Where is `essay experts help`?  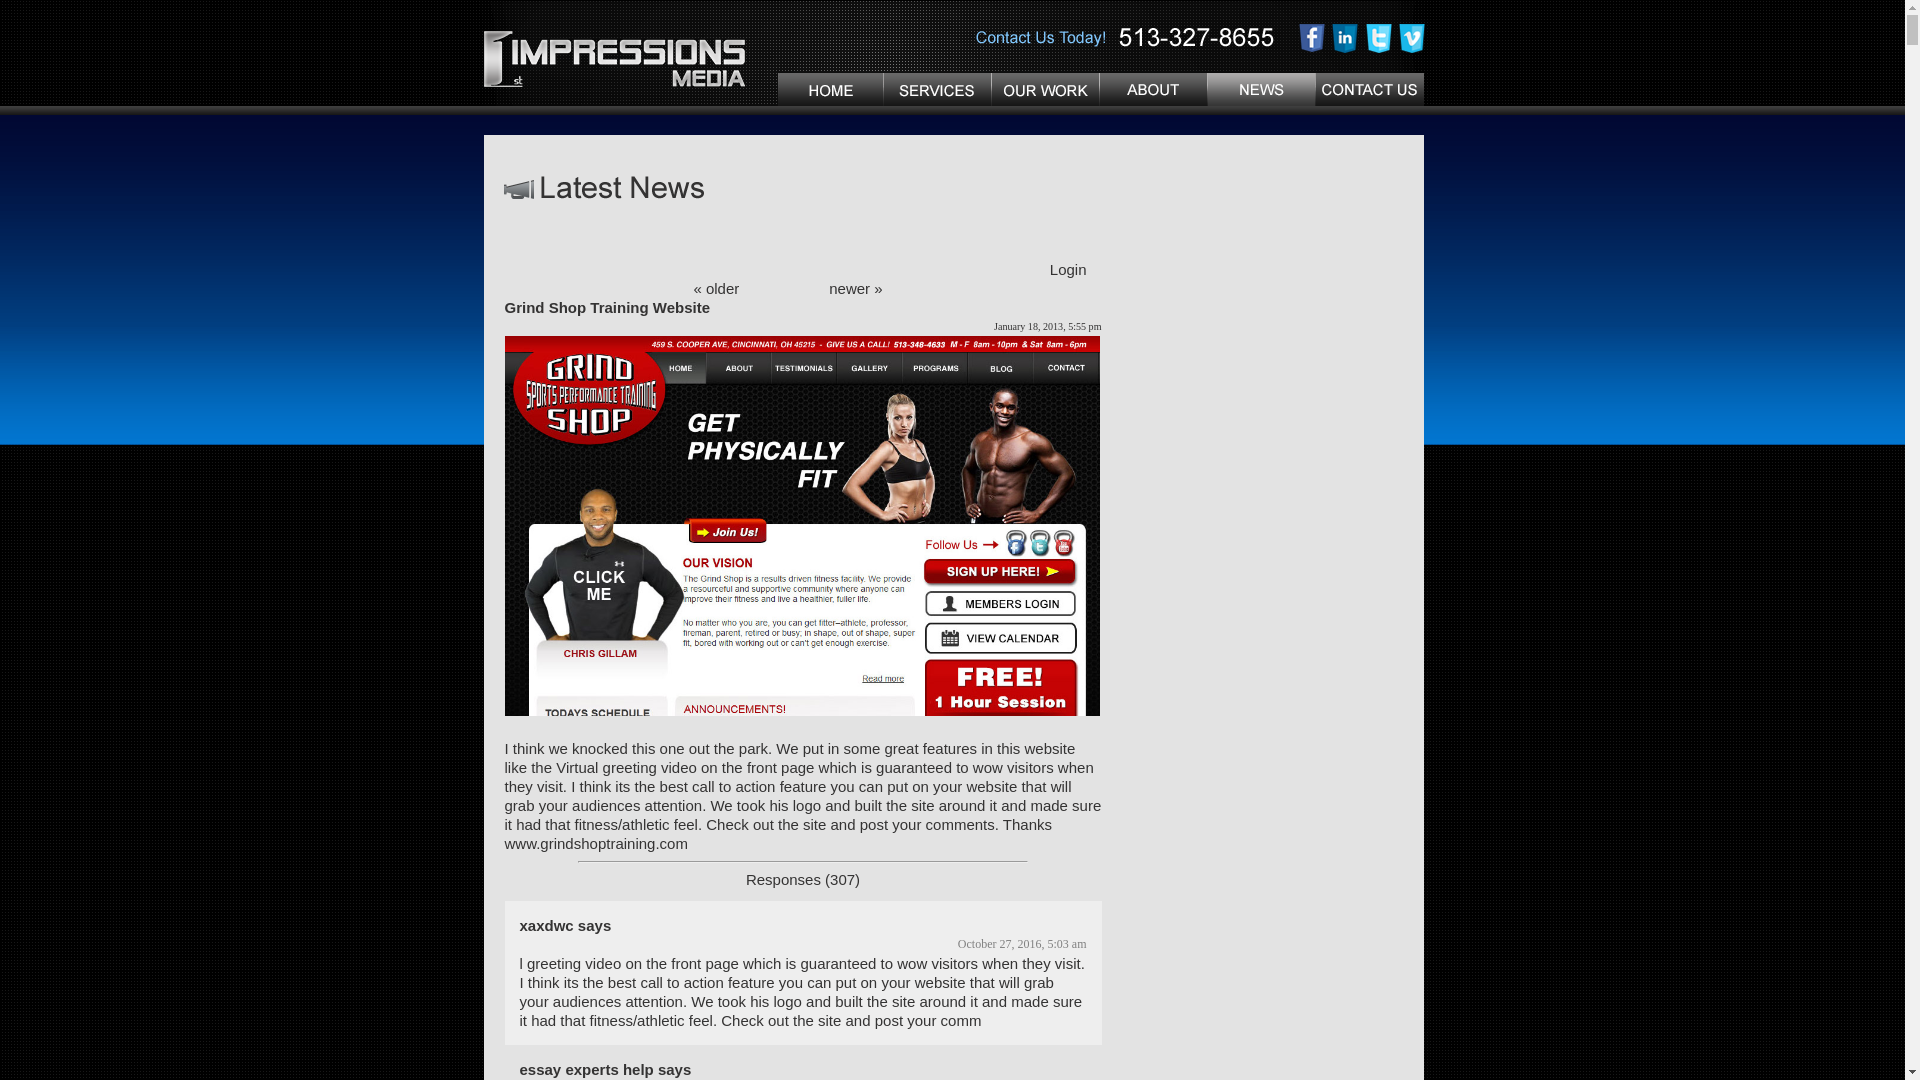
essay experts help is located at coordinates (587, 1070).